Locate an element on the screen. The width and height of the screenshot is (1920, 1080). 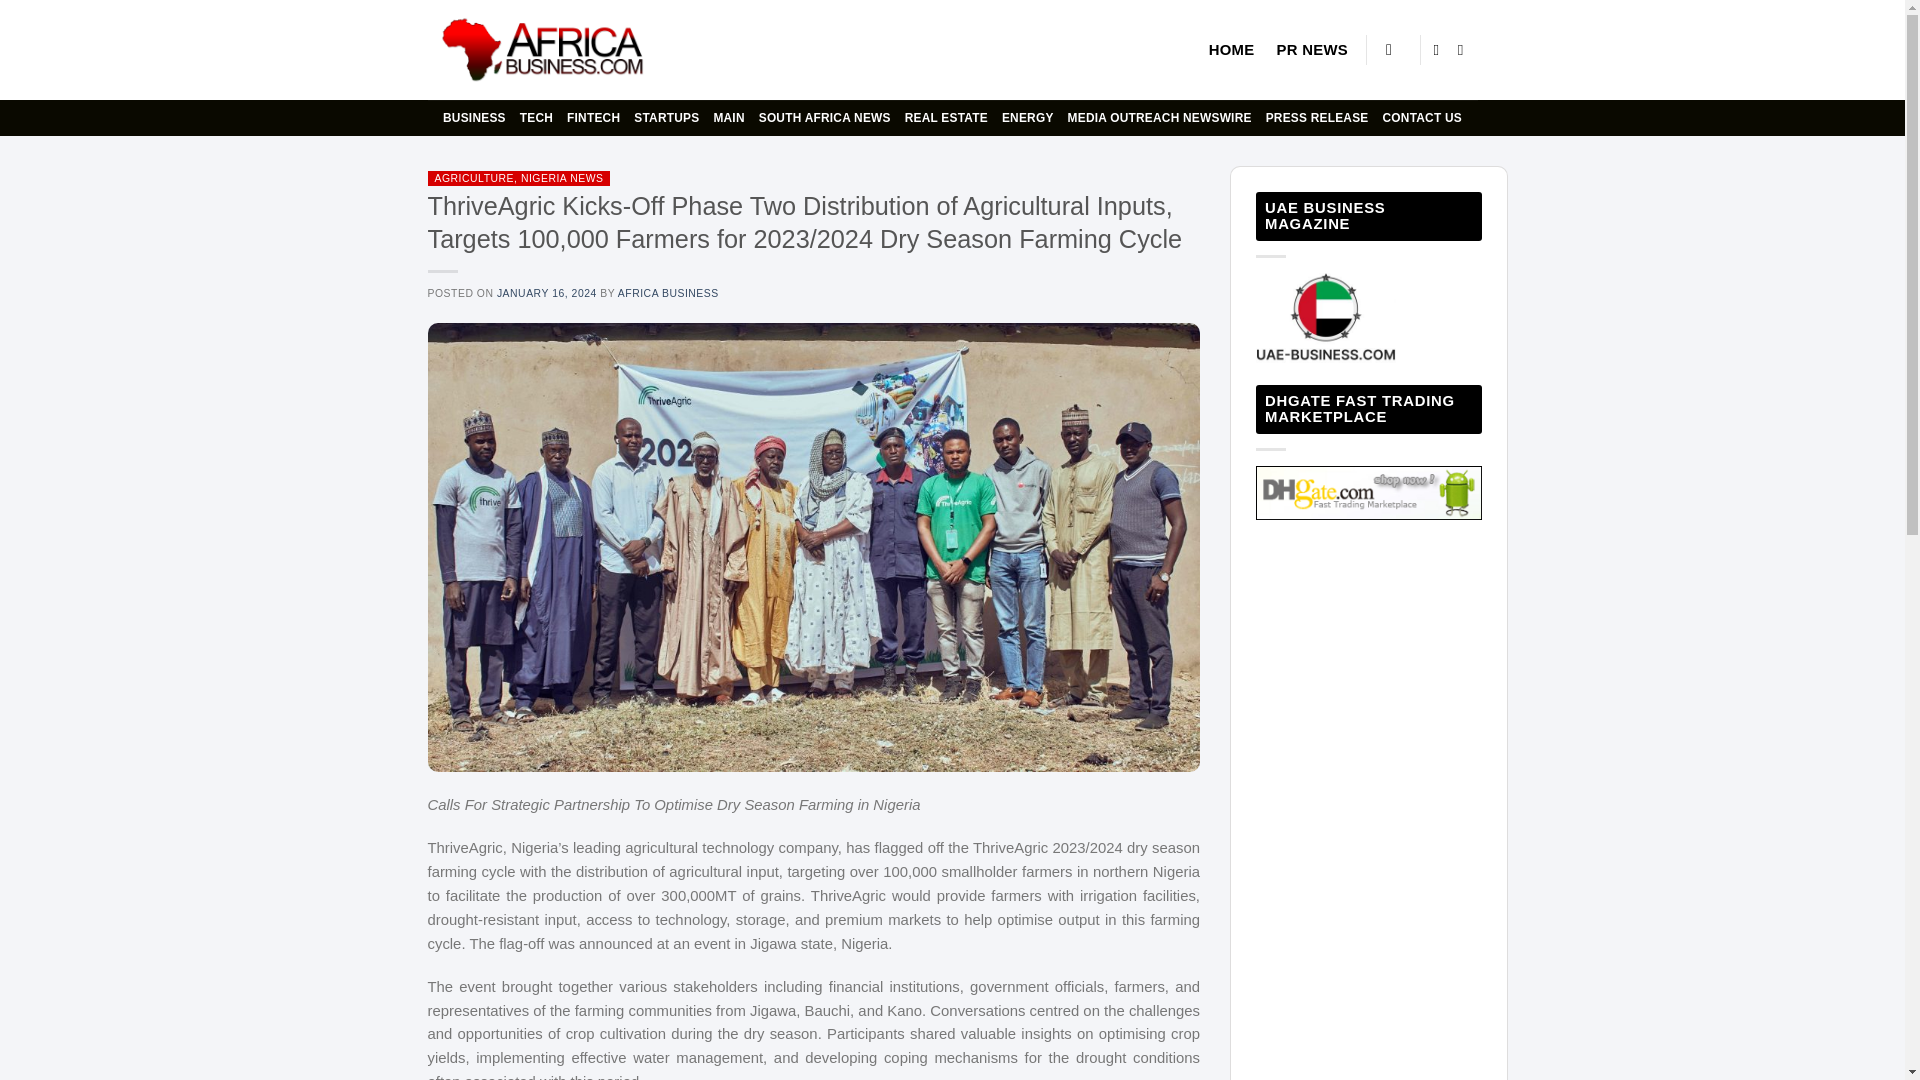
ENERGY is located at coordinates (1028, 118).